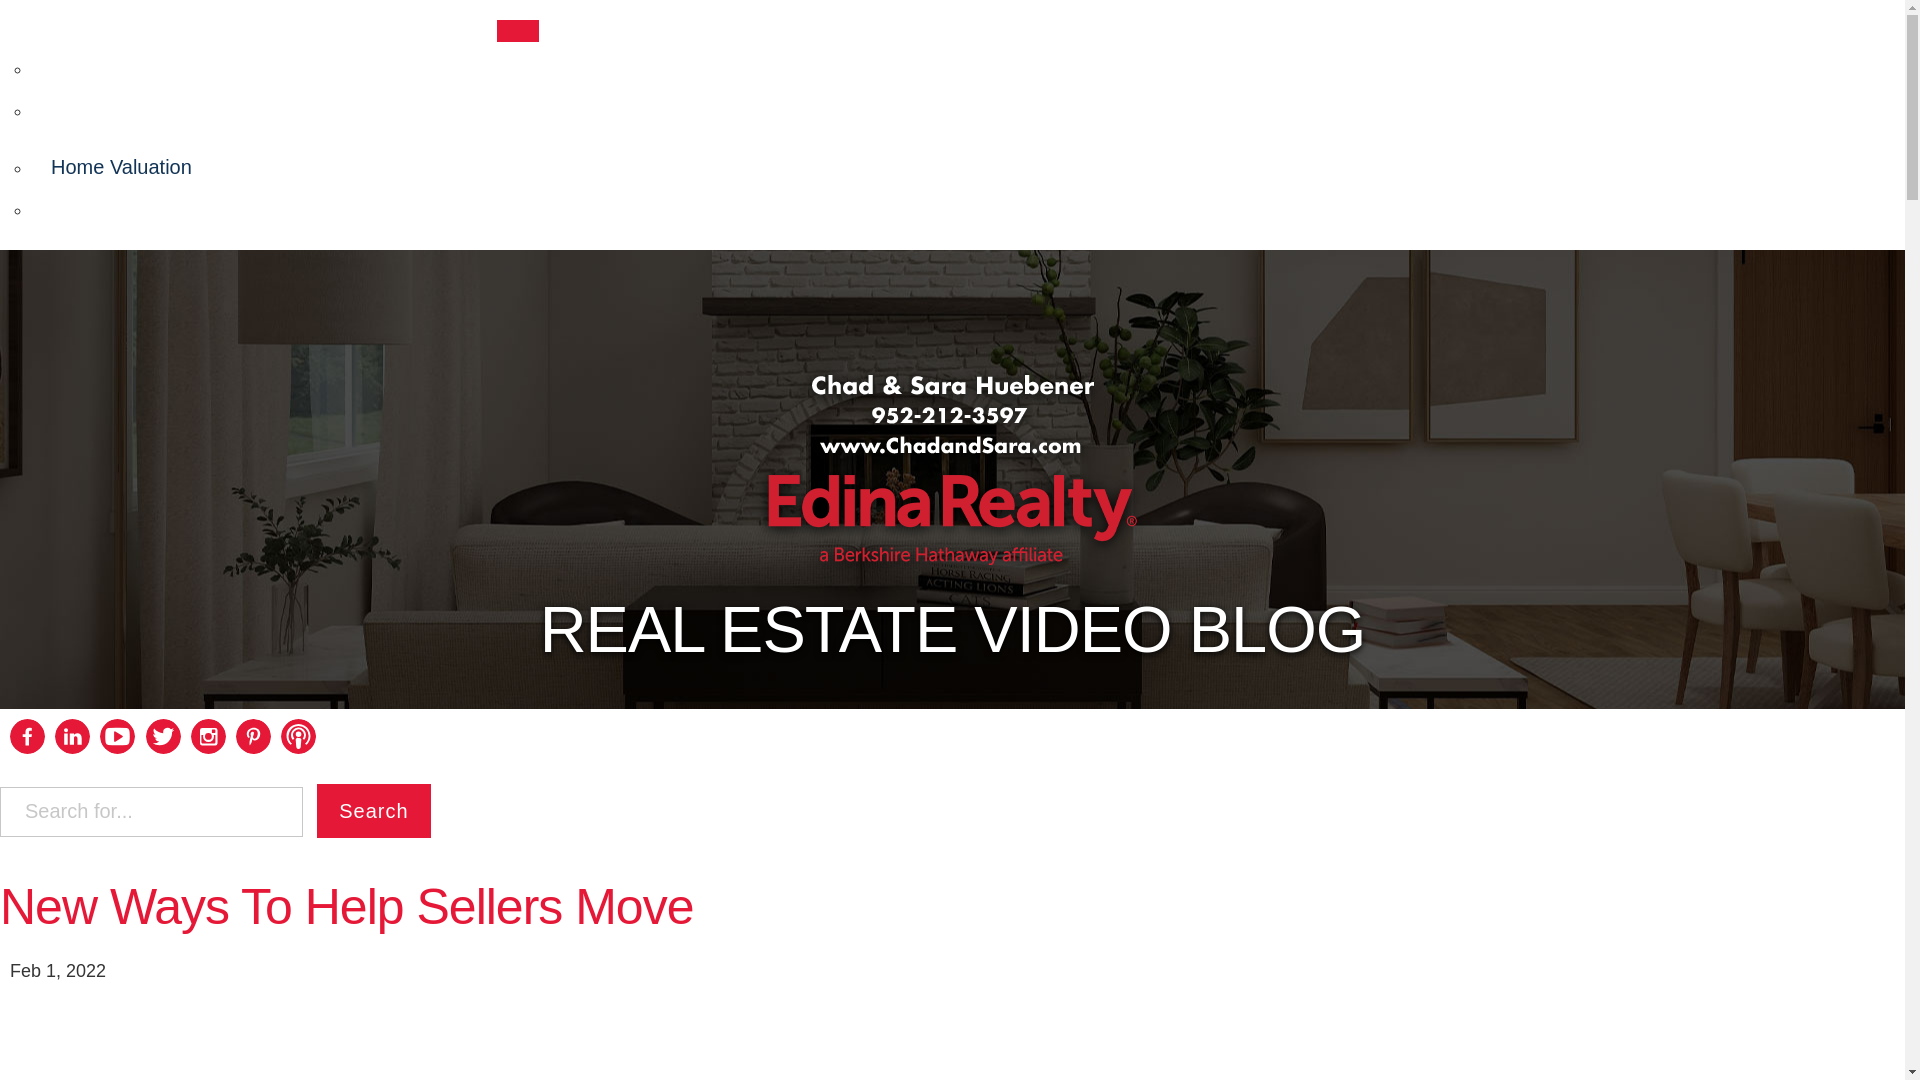 This screenshot has width=1920, height=1080. Describe the element at coordinates (26, 748) in the screenshot. I see `Facbook` at that location.